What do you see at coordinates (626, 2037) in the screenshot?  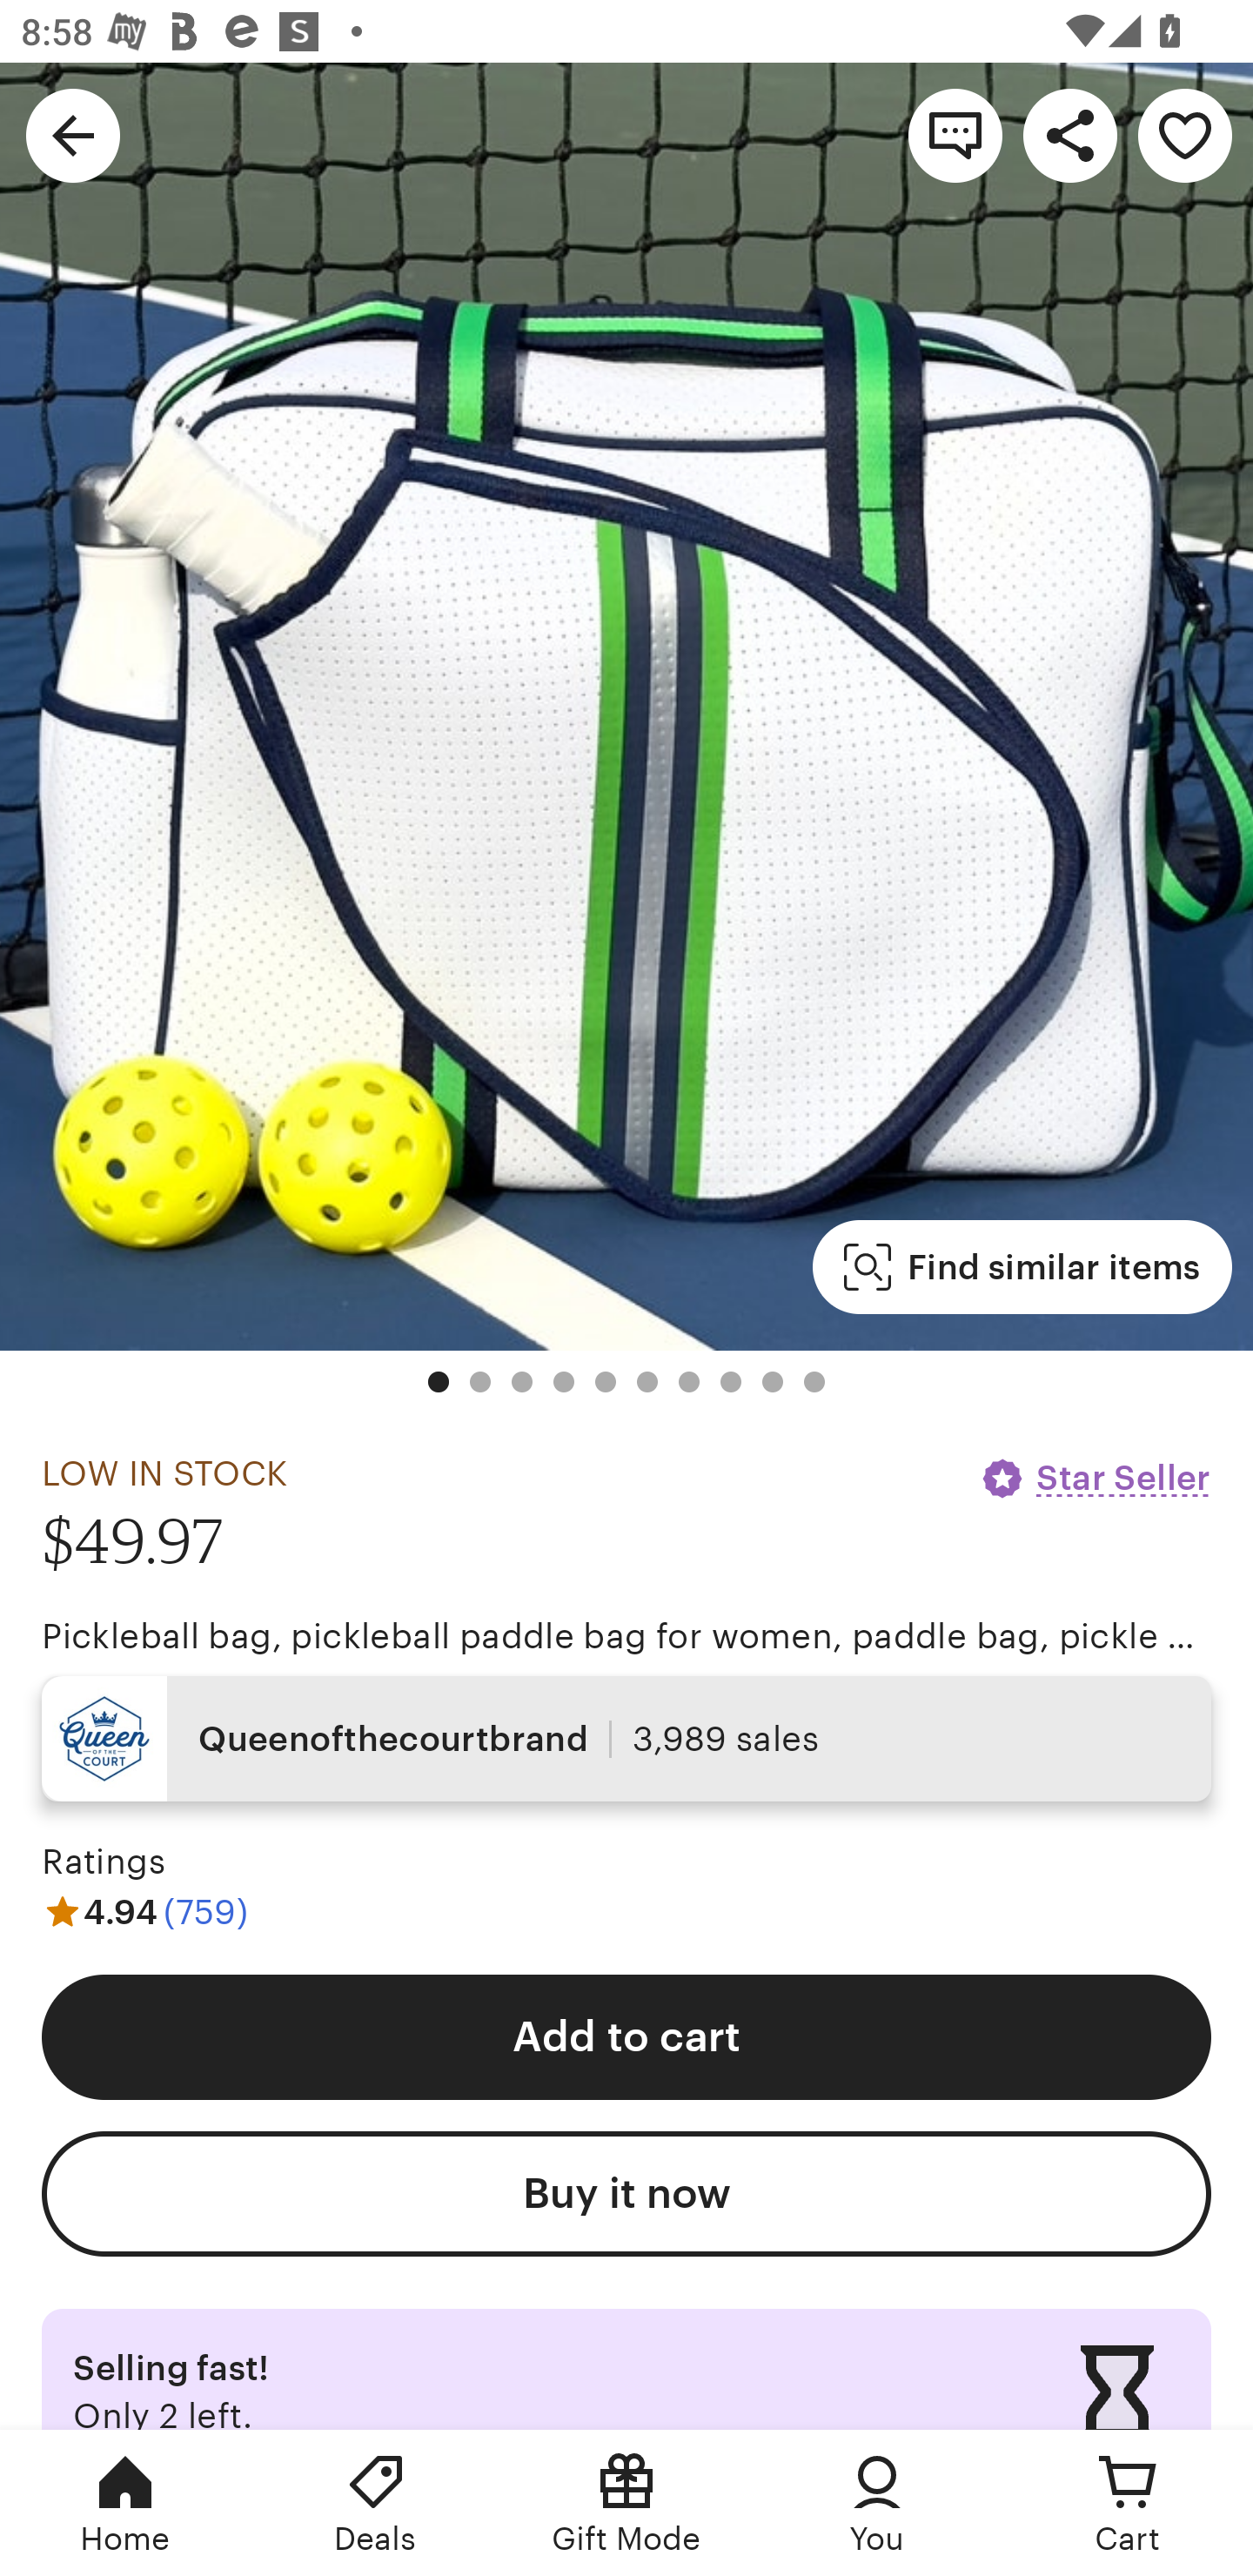 I see `Add to cart` at bounding box center [626, 2037].